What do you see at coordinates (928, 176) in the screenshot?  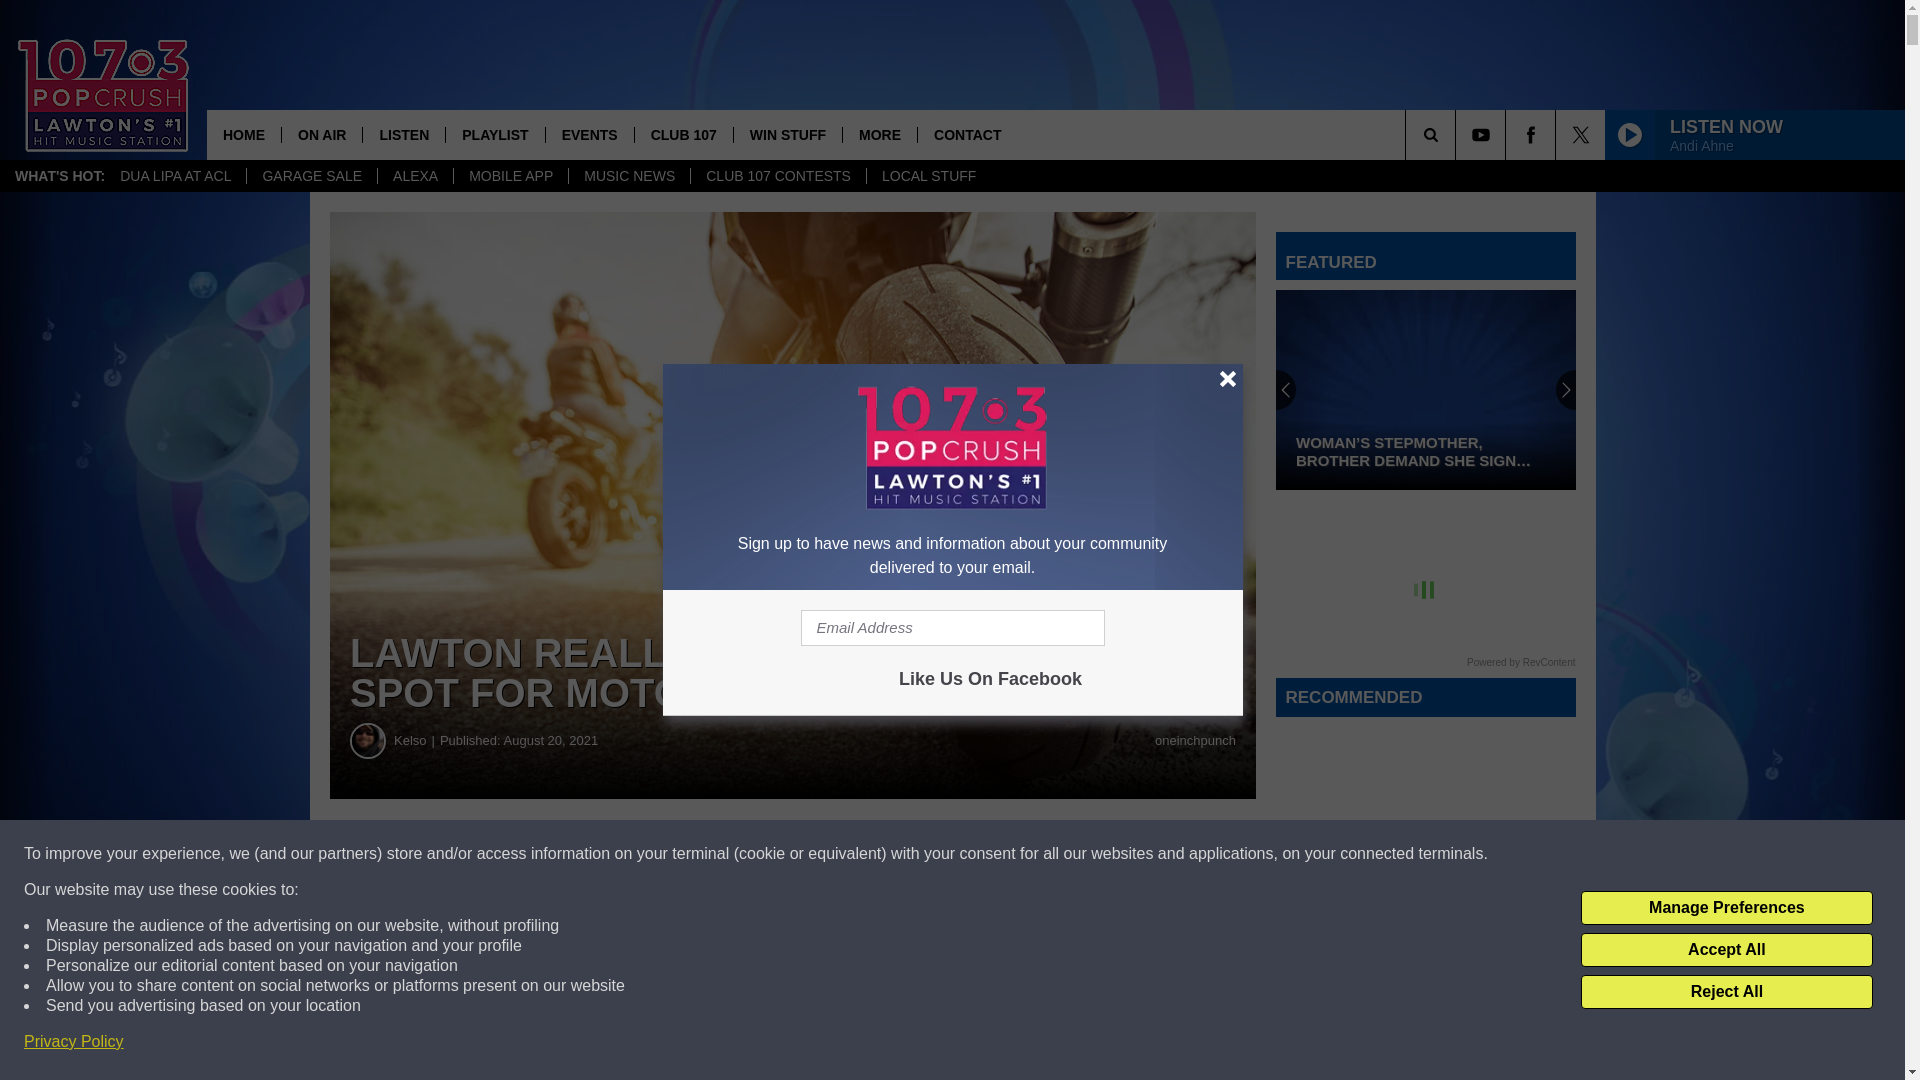 I see `LOCAL STUFF` at bounding box center [928, 176].